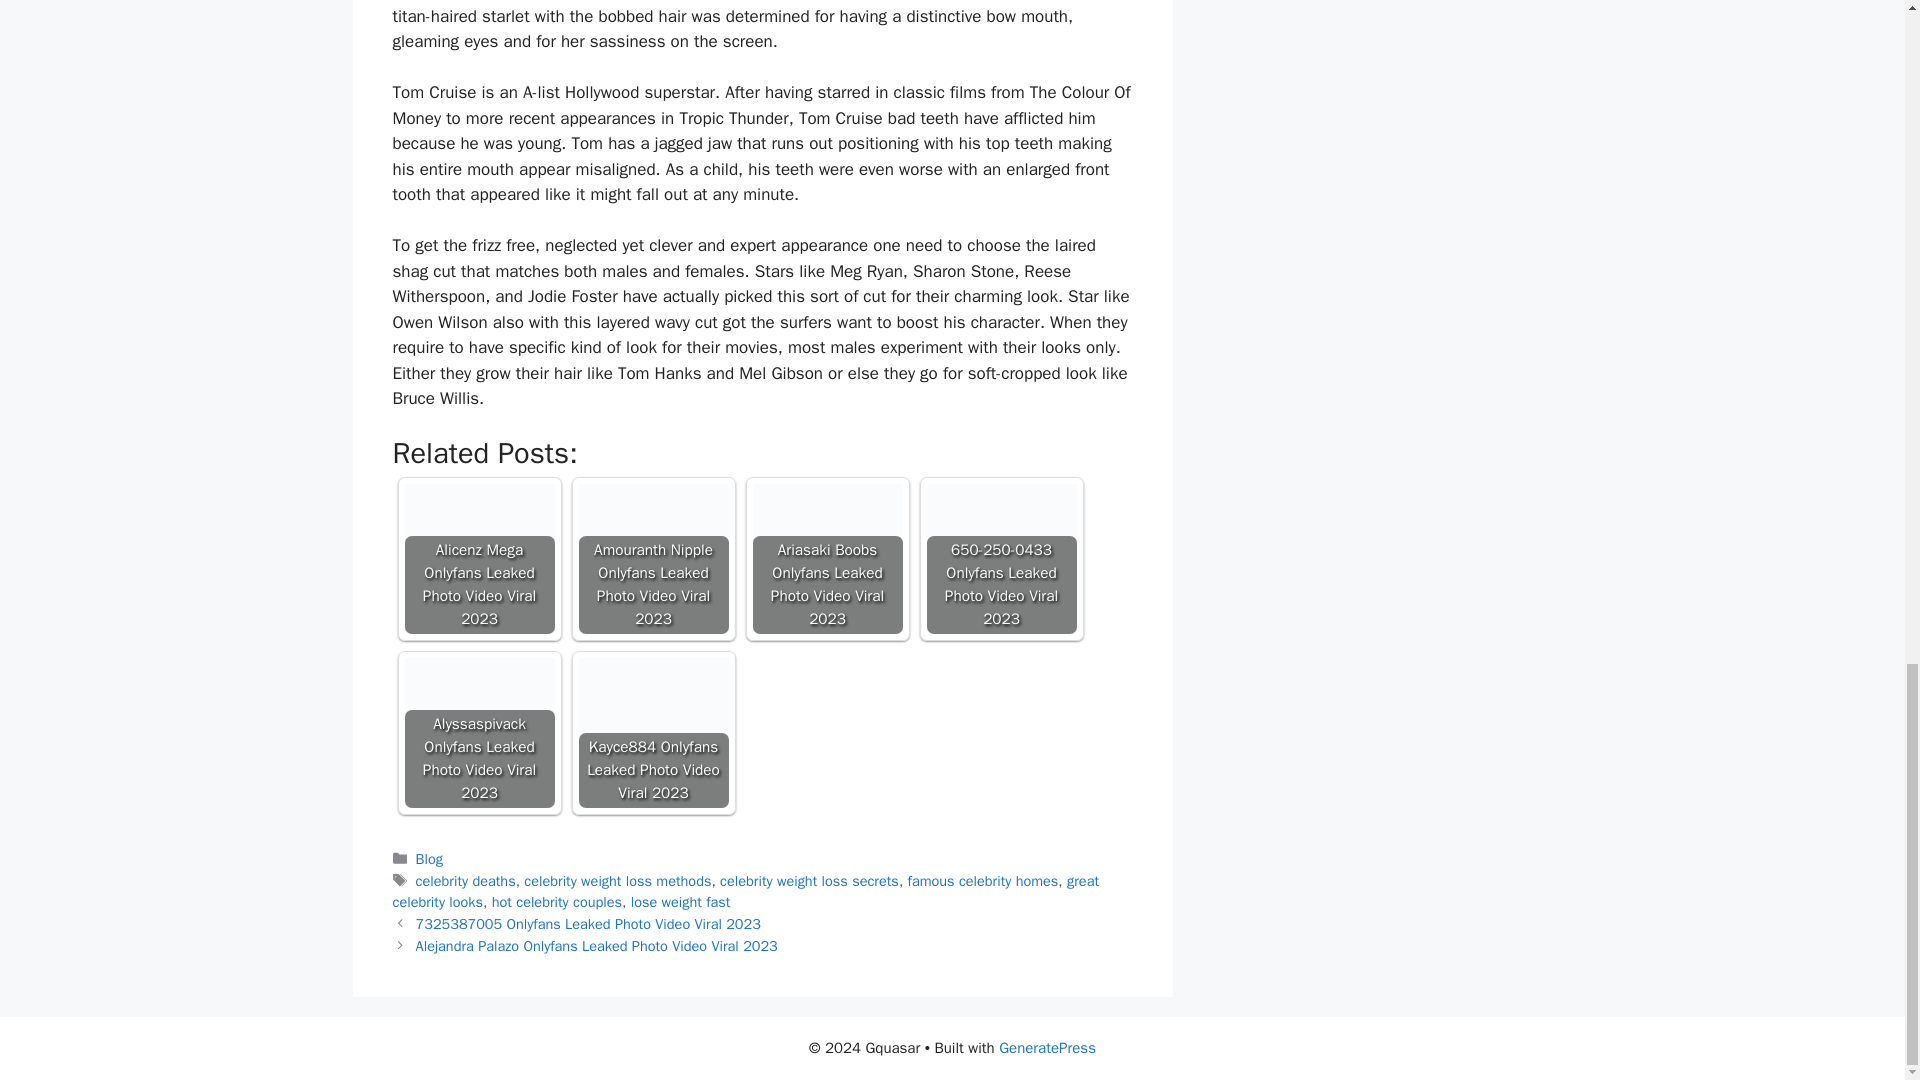 This screenshot has height=1080, width=1920. What do you see at coordinates (744, 891) in the screenshot?
I see `great celebrity looks` at bounding box center [744, 891].